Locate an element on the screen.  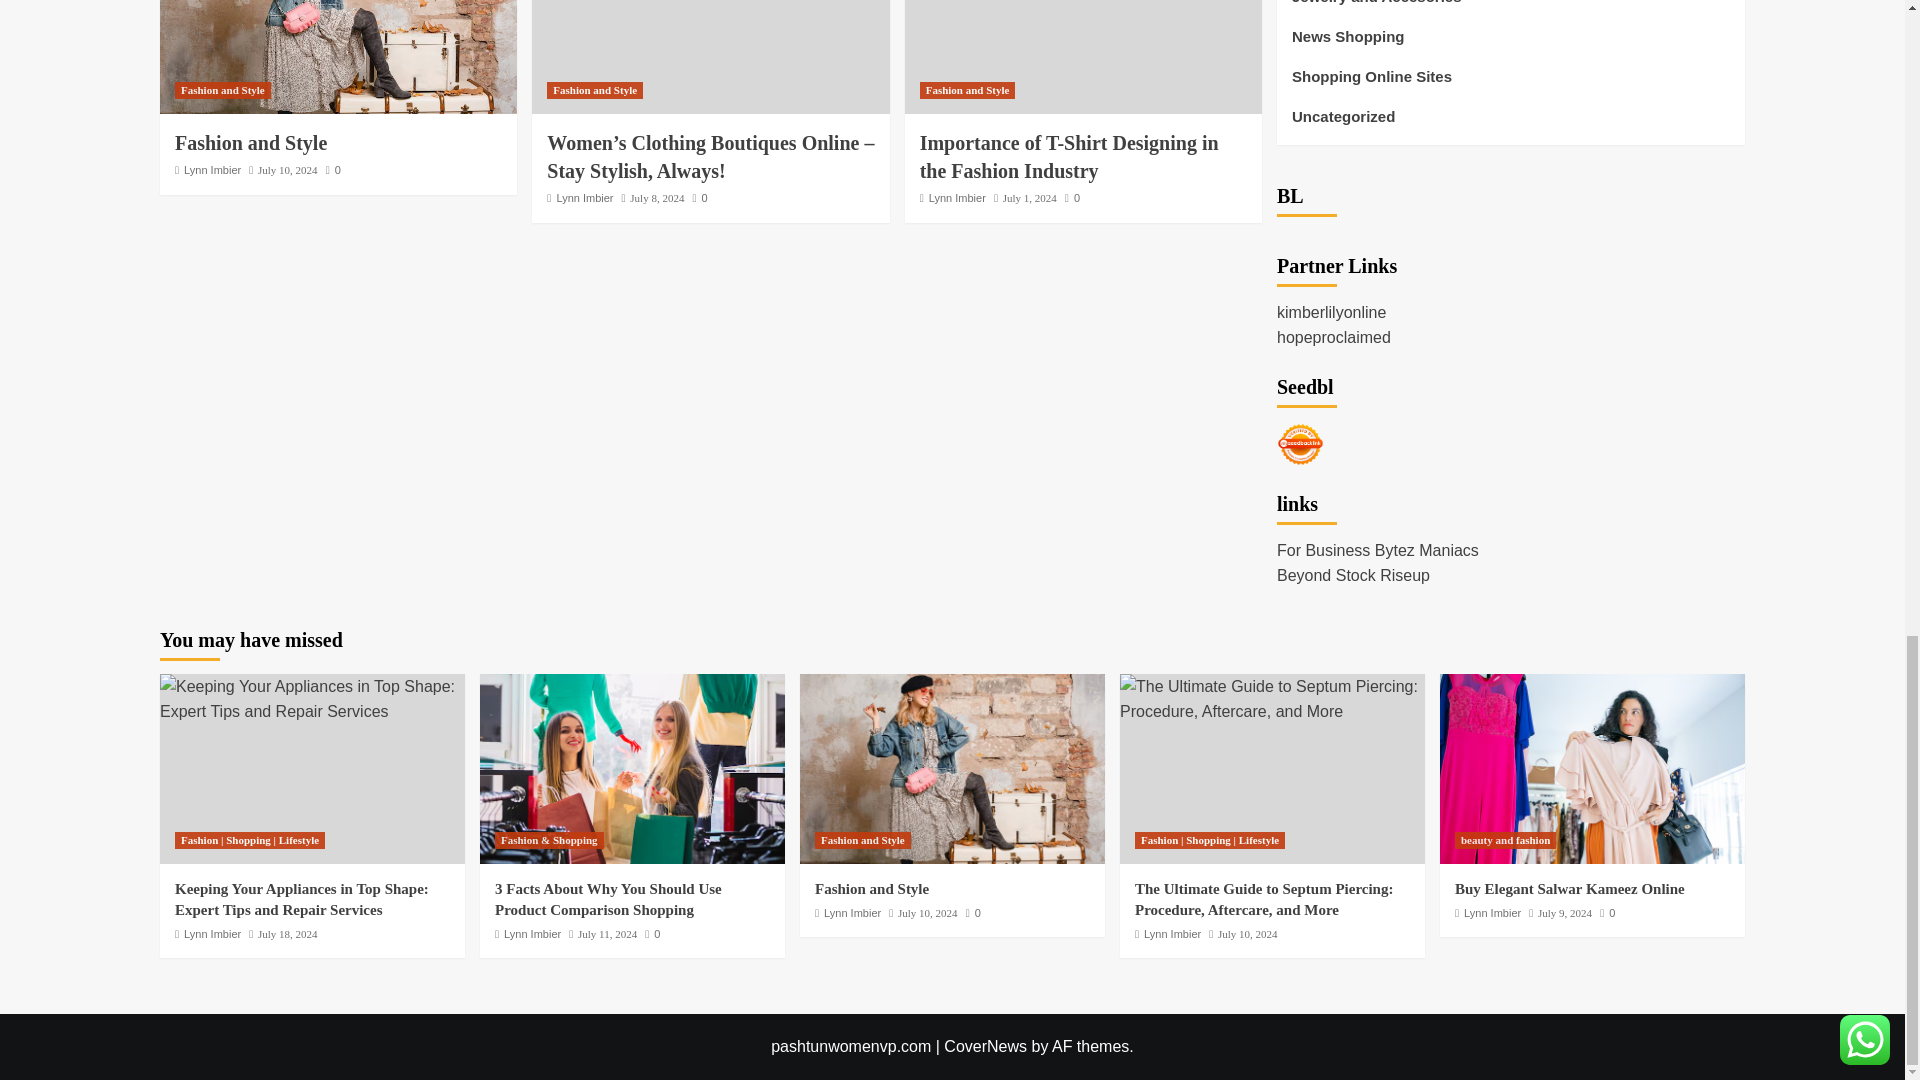
Lynn Imbier is located at coordinates (584, 198).